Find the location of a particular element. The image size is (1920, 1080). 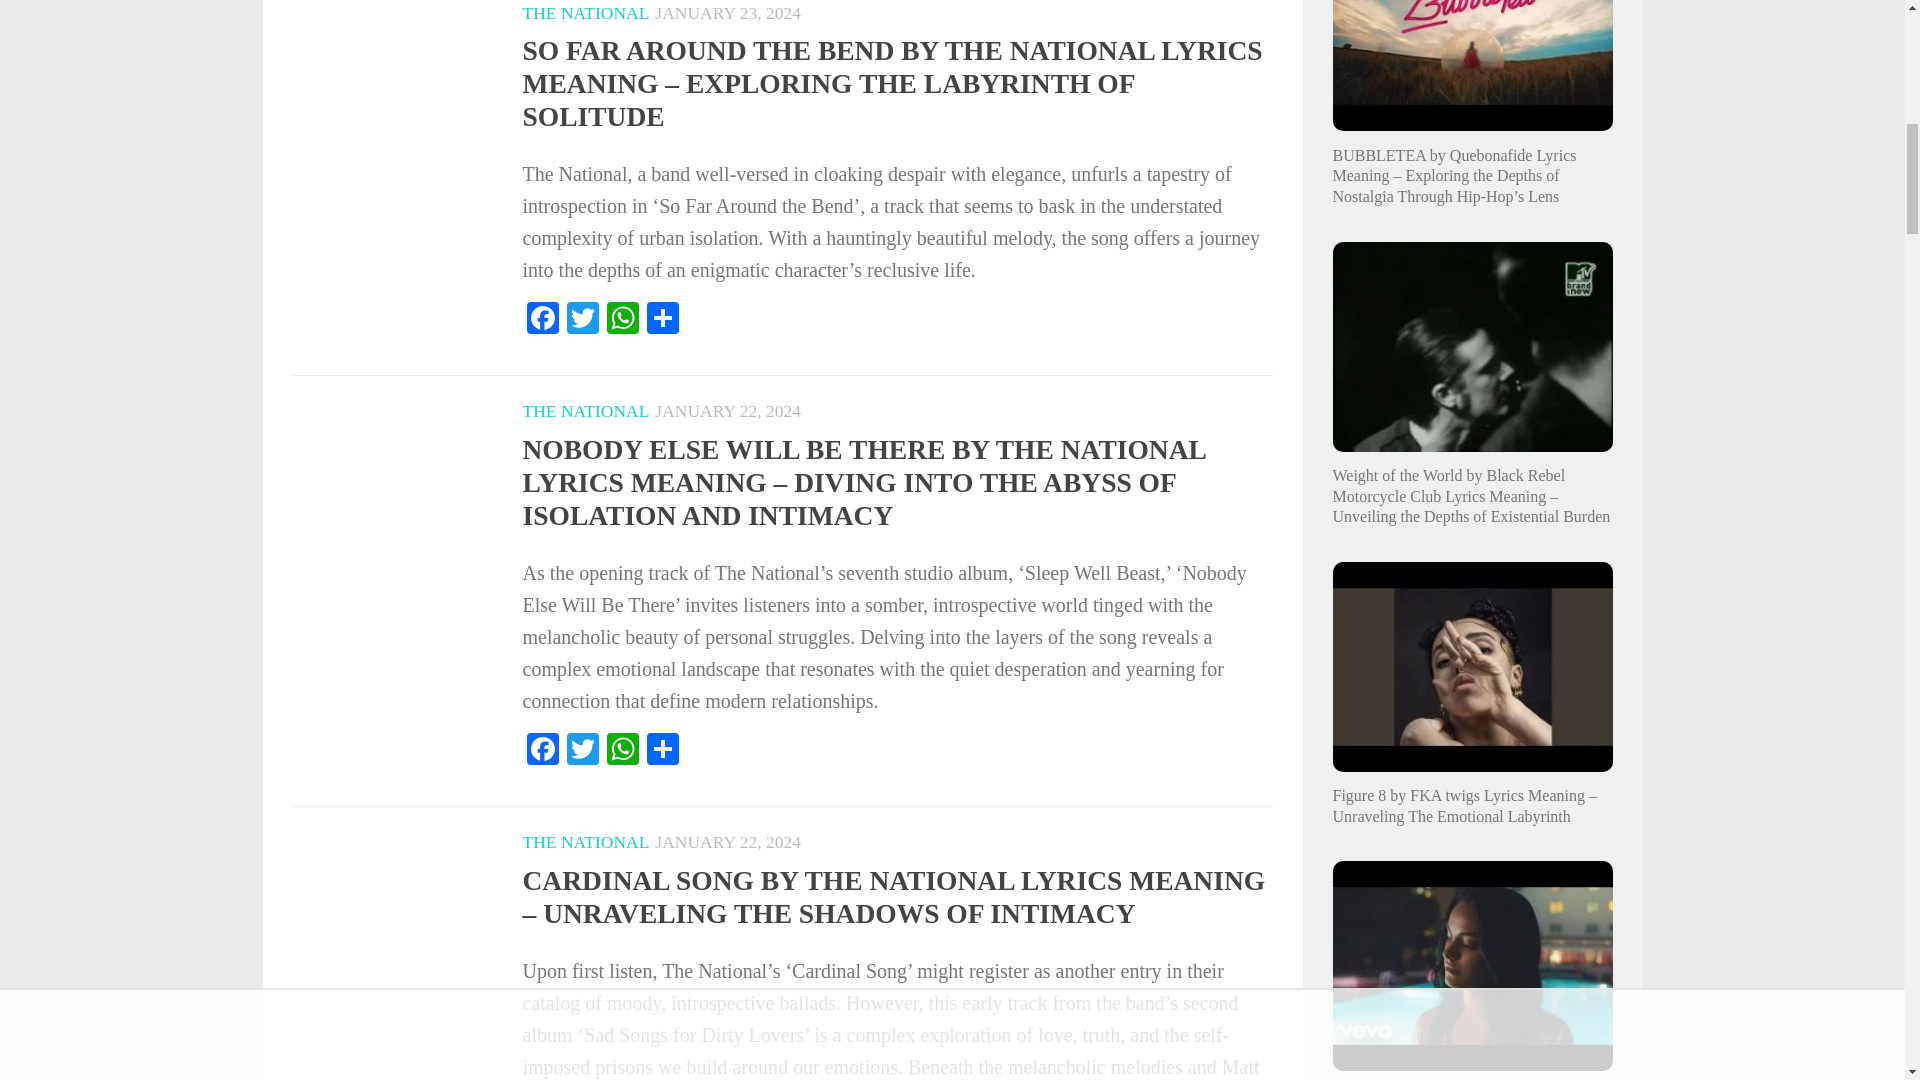

WhatsApp is located at coordinates (622, 320).